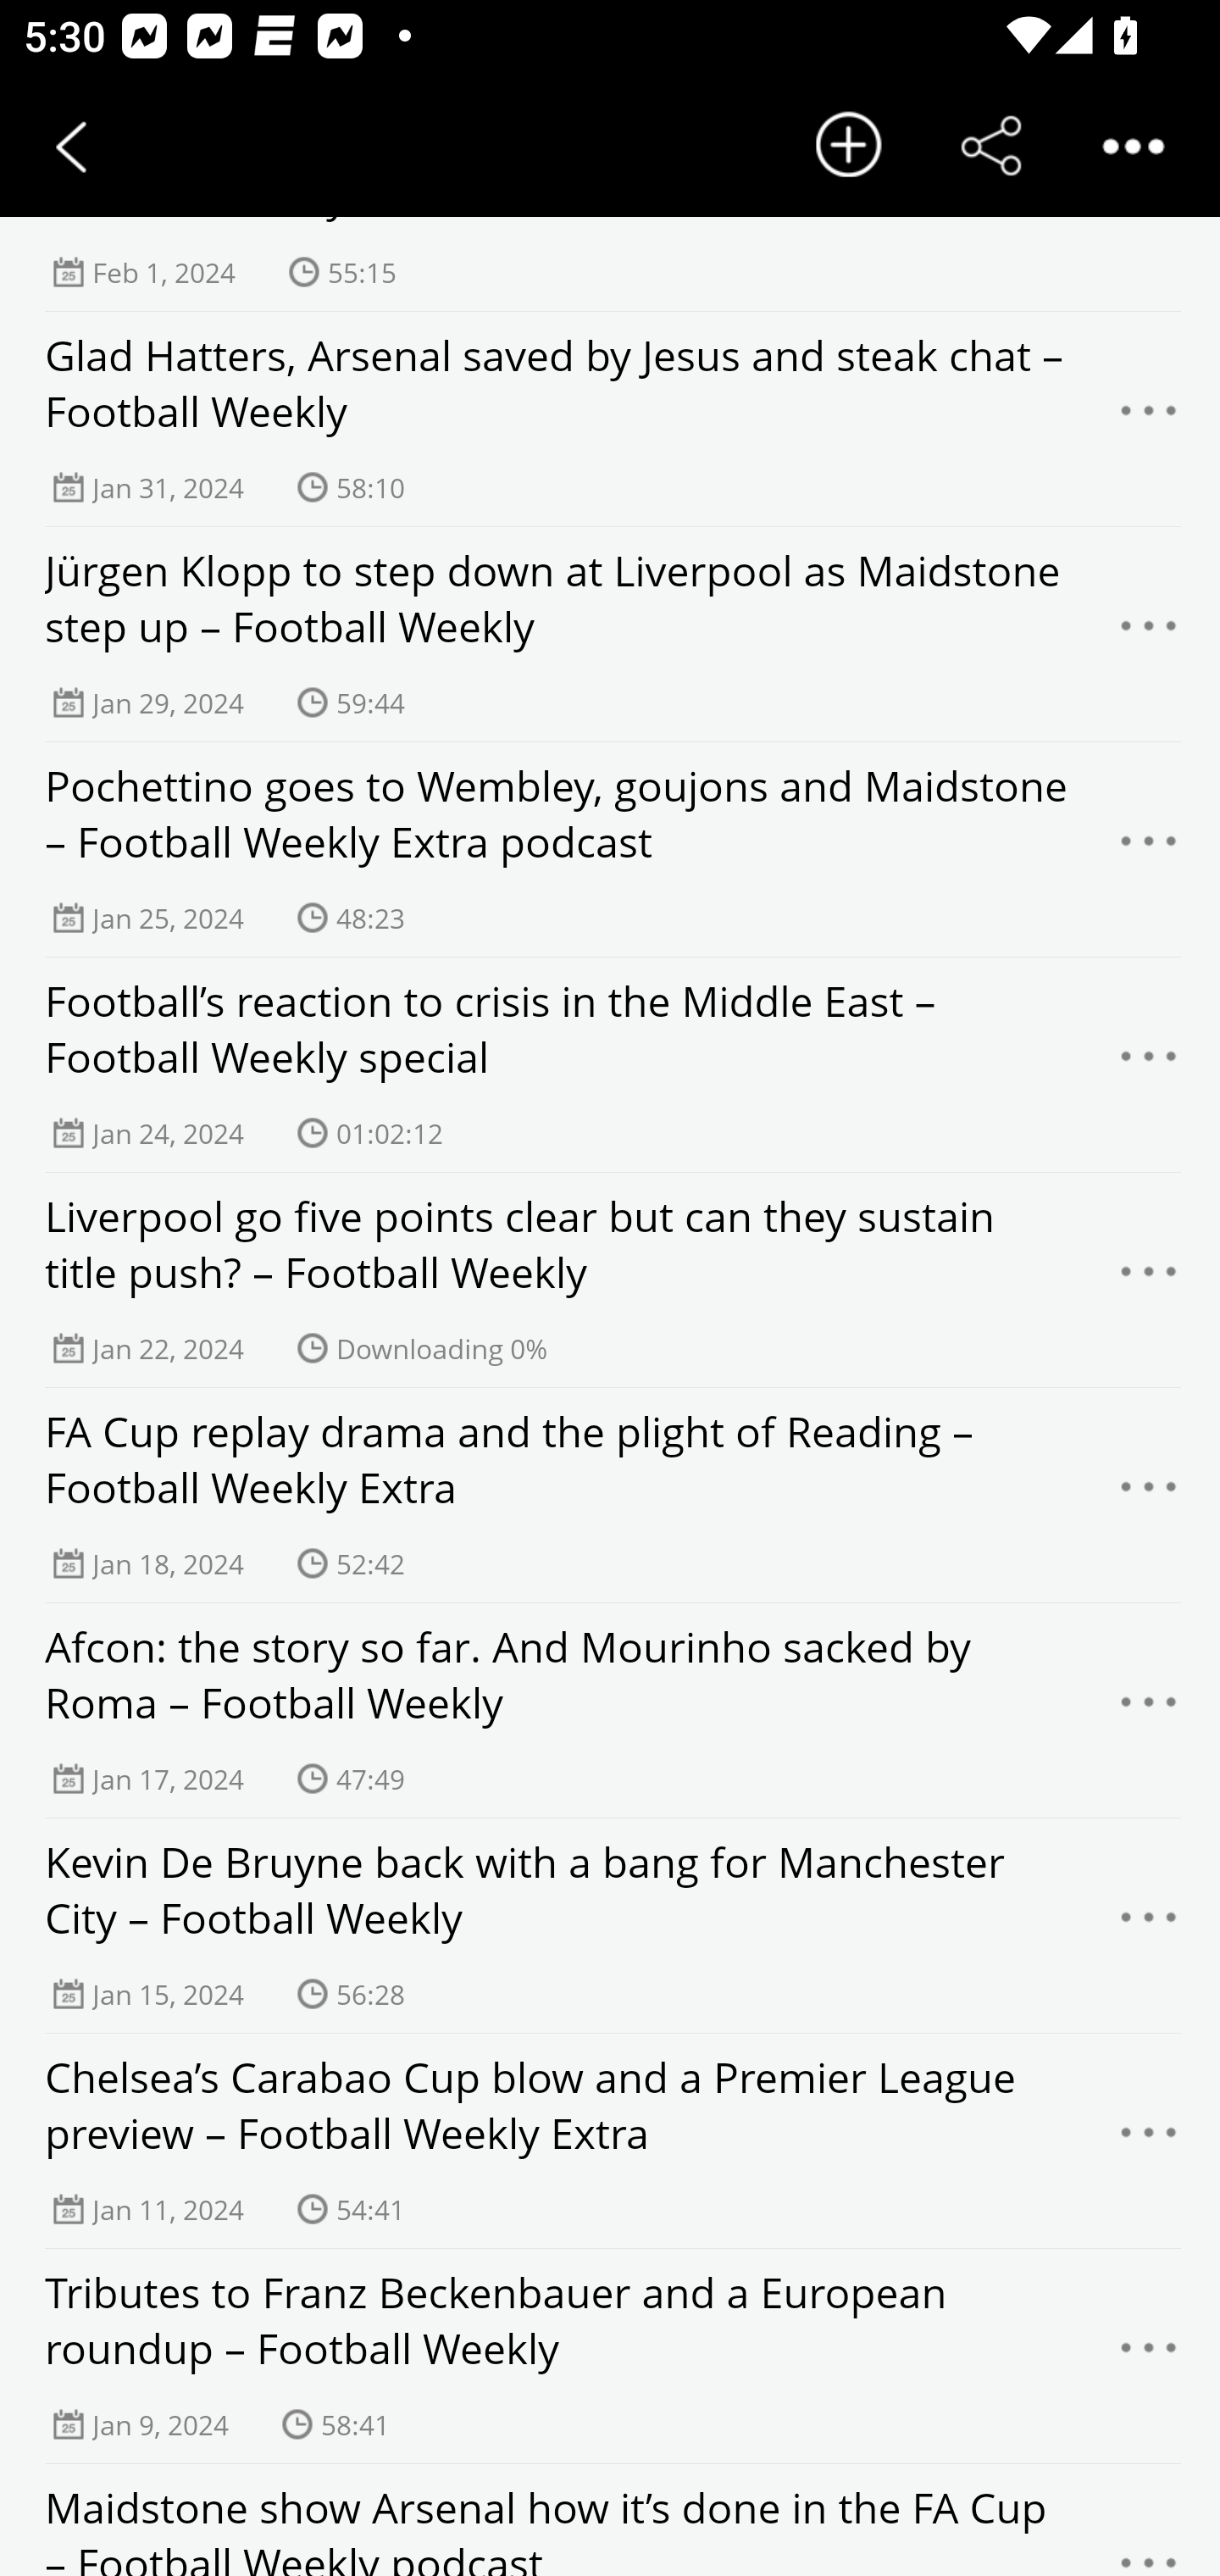 The width and height of the screenshot is (1220, 2576). Describe the element at coordinates (71, 146) in the screenshot. I see `Back` at that location.